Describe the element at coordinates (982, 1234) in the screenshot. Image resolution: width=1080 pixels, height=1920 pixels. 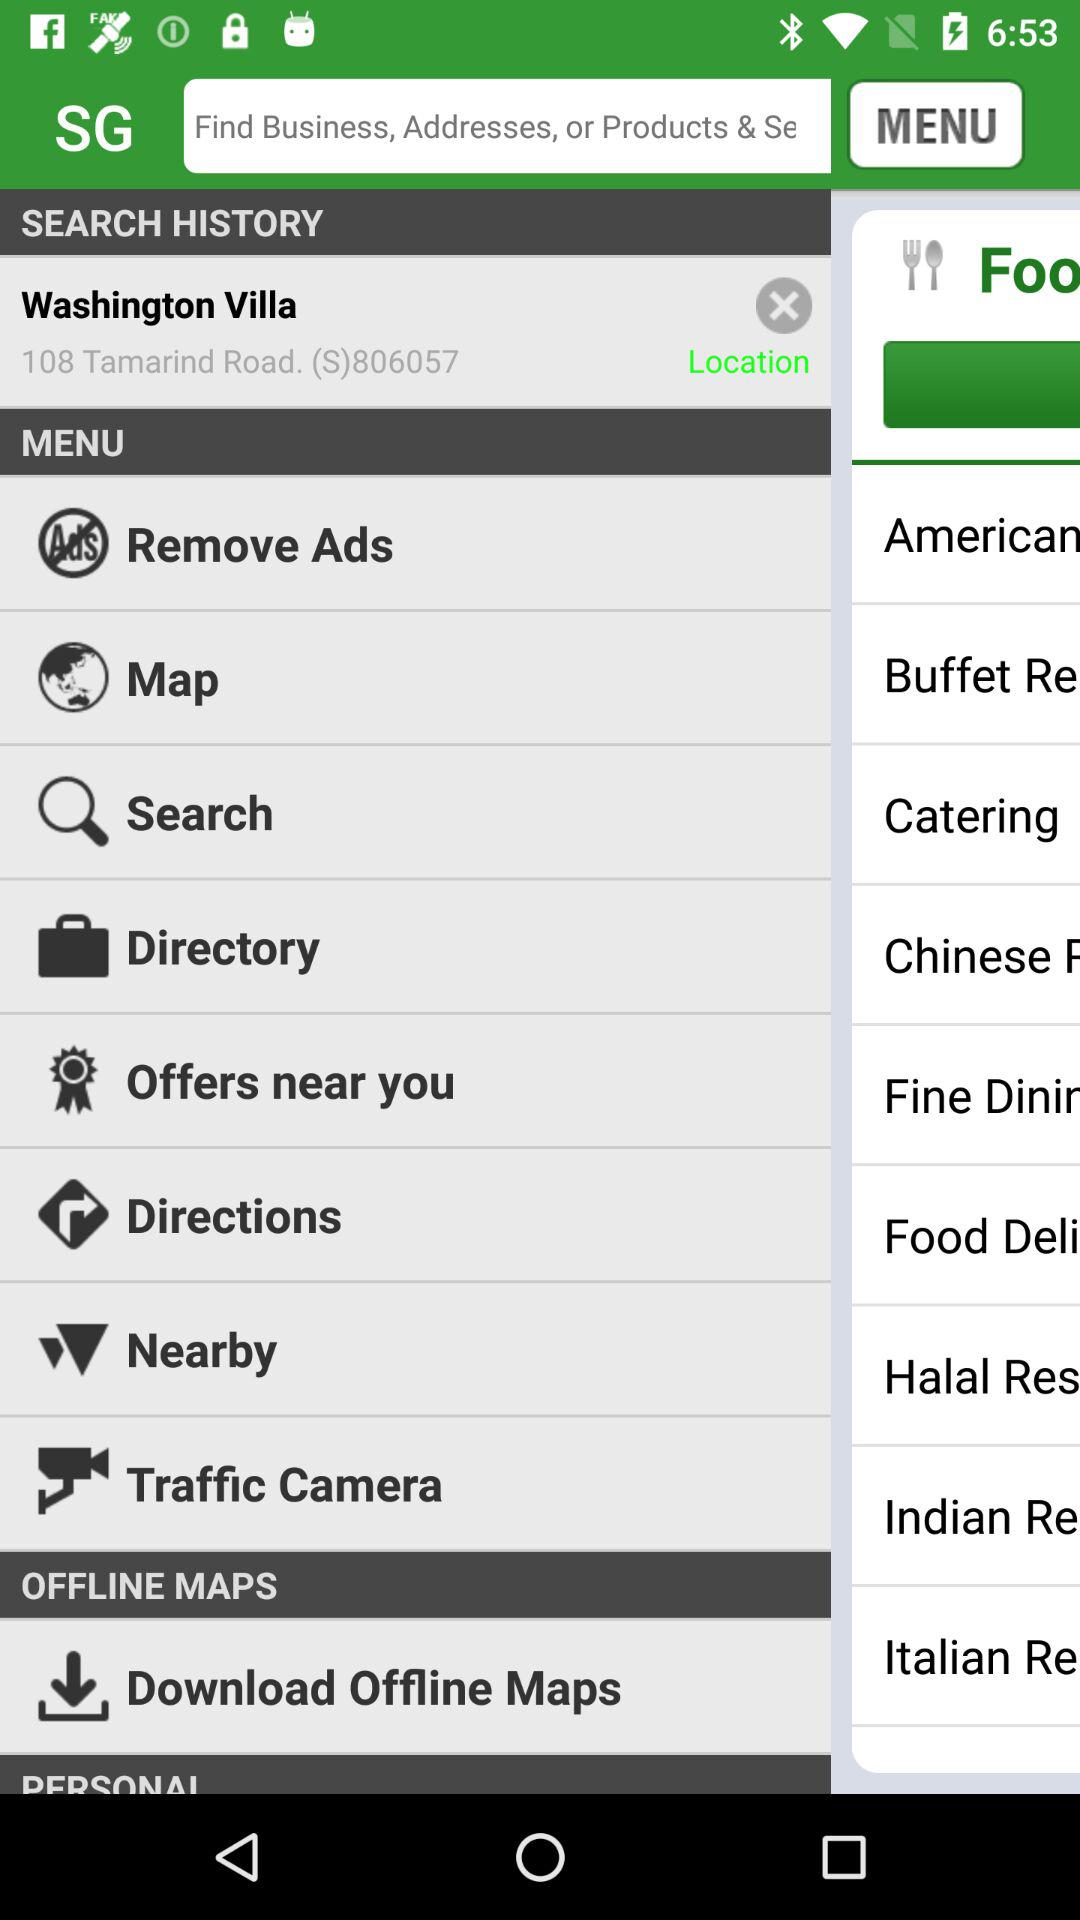
I see `choose the food delivery icon` at that location.